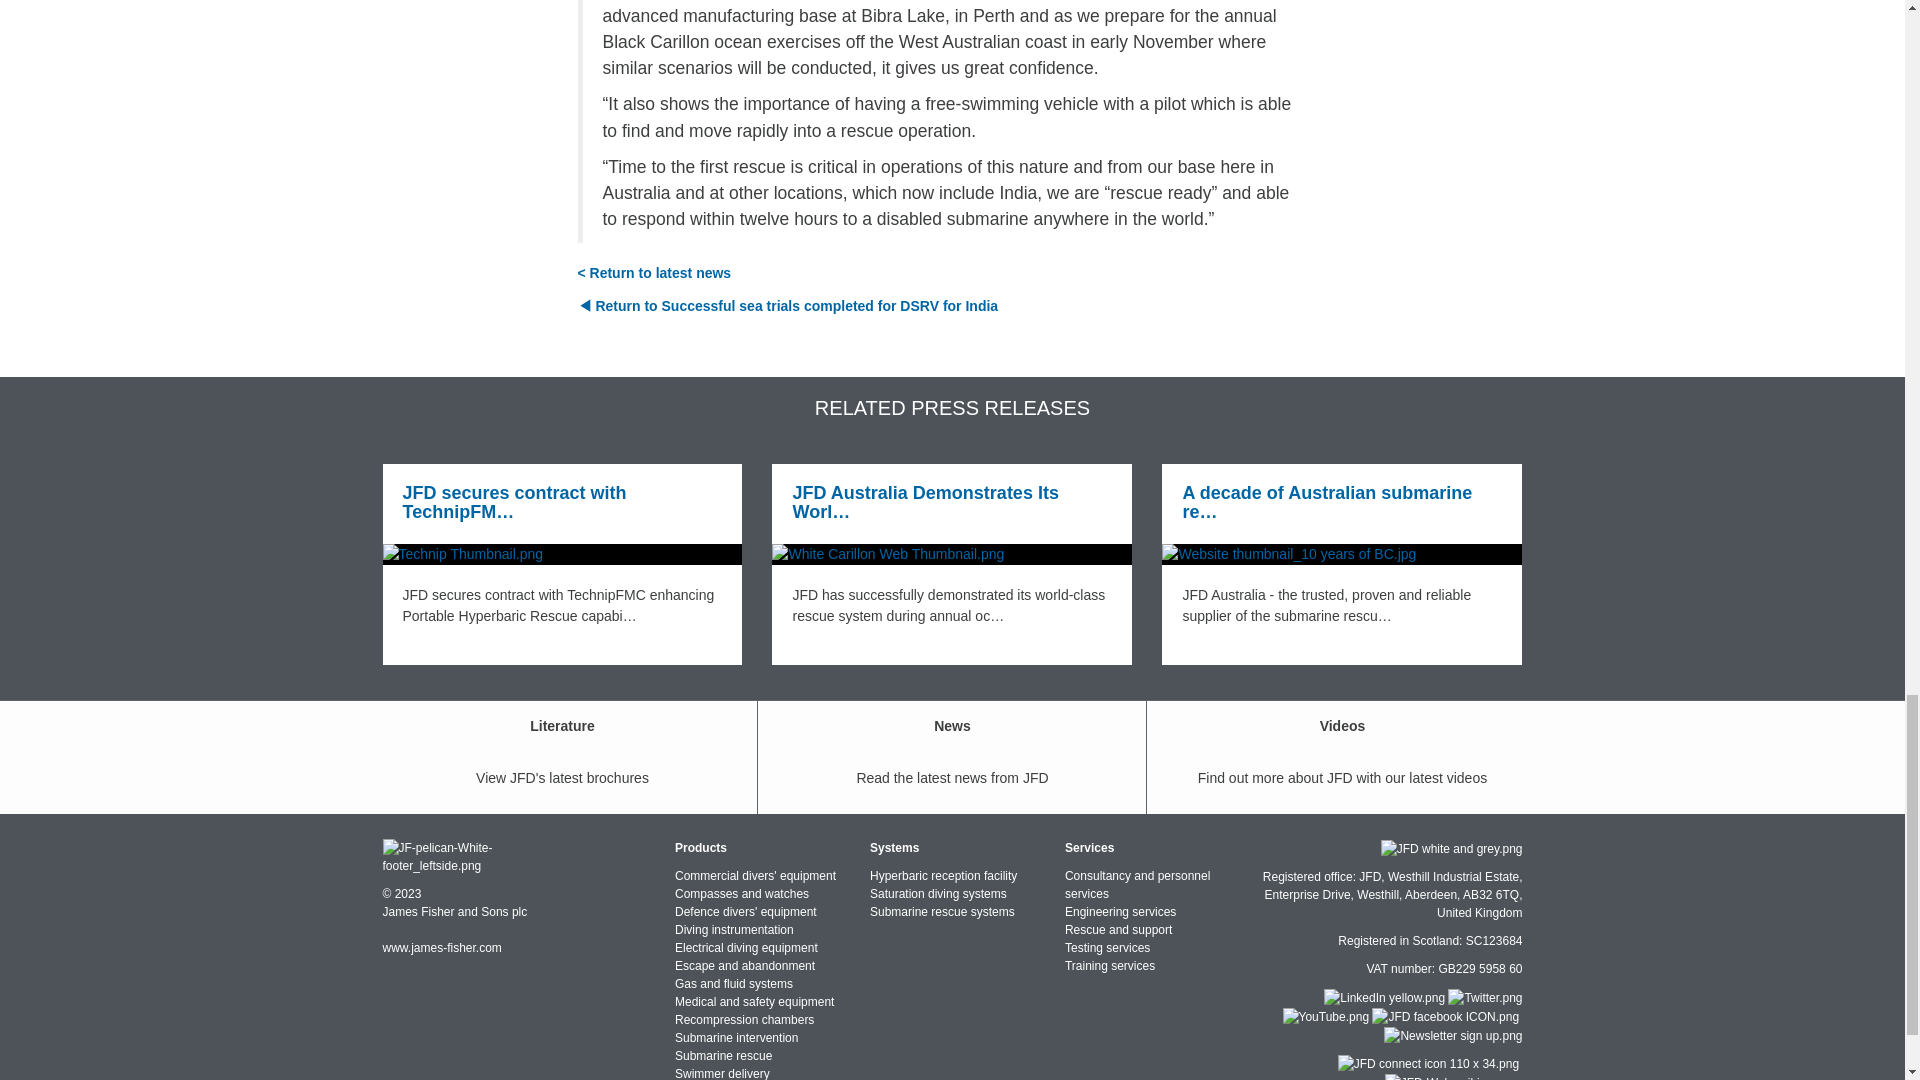 The width and height of the screenshot is (1920, 1080). Describe the element at coordinates (742, 893) in the screenshot. I see `Compasses and watches` at that location.